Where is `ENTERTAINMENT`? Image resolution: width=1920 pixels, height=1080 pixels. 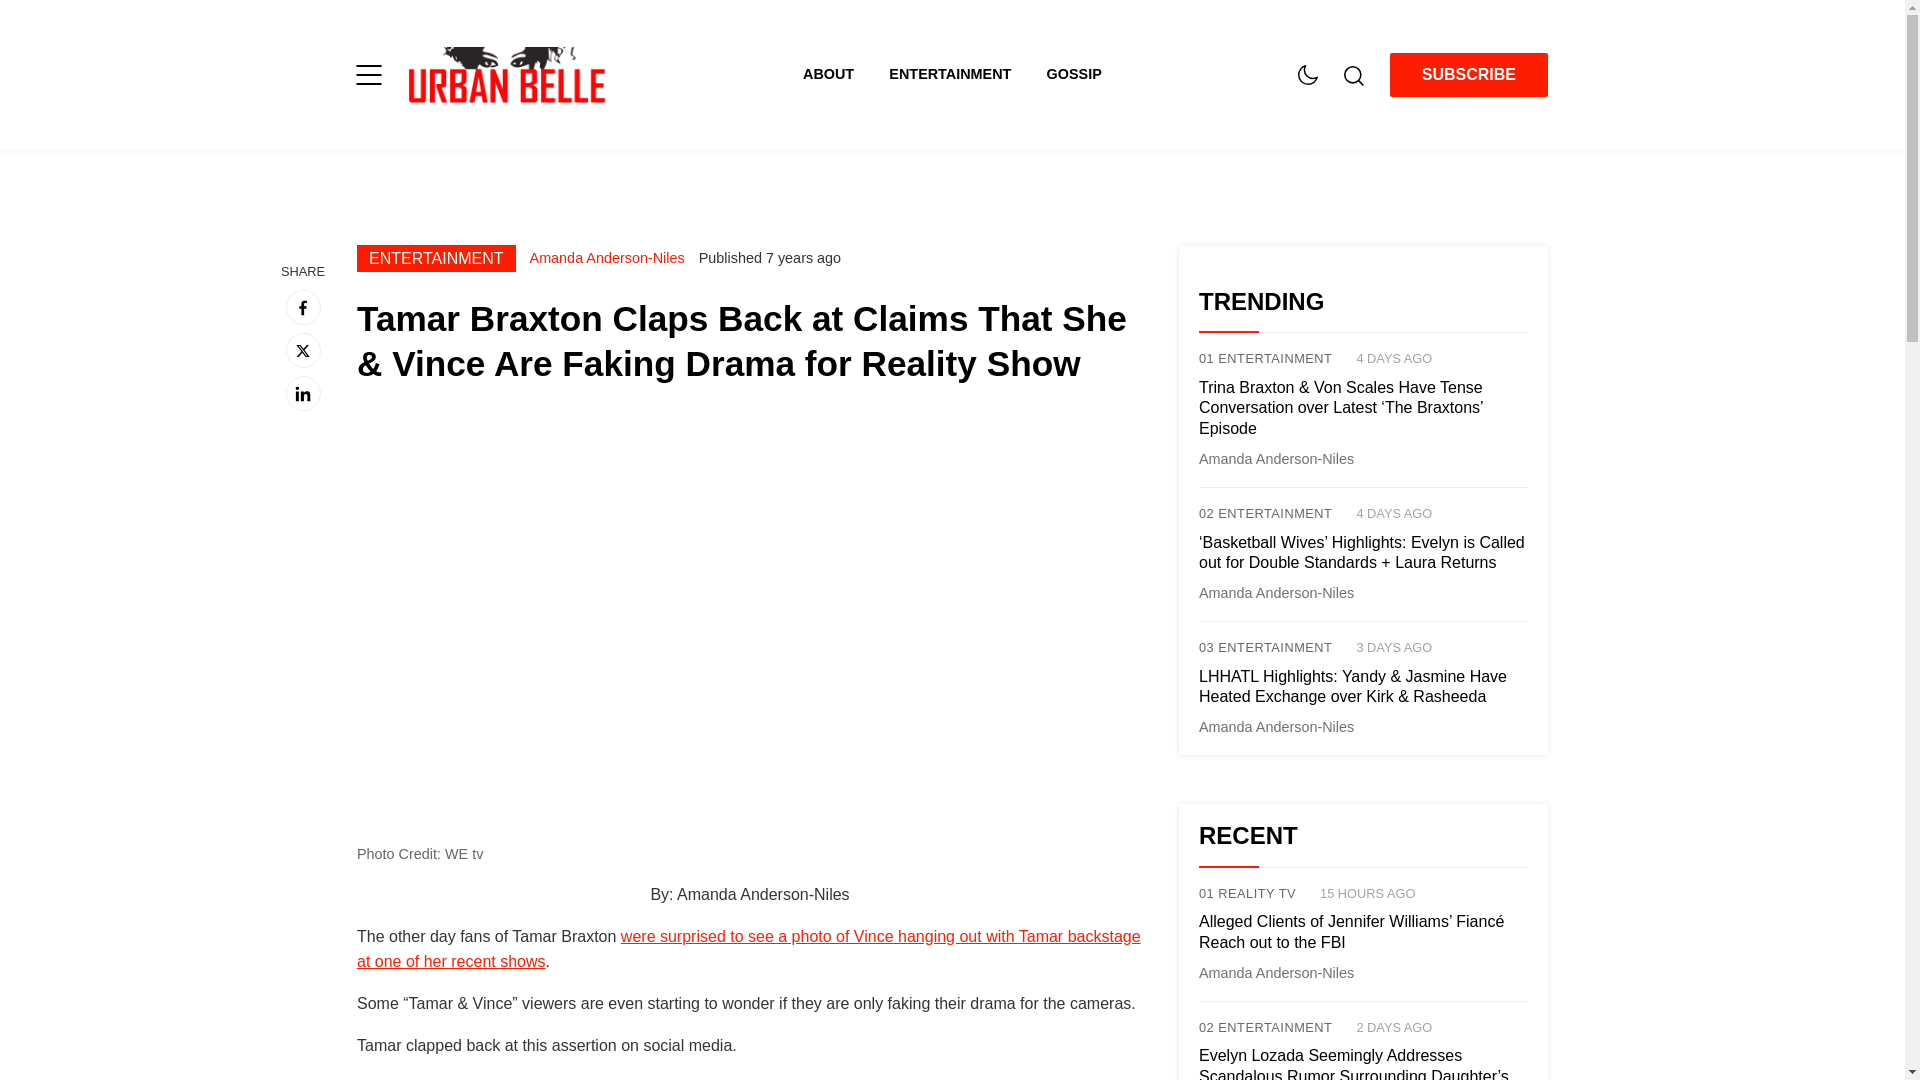 ENTERTAINMENT is located at coordinates (436, 258).